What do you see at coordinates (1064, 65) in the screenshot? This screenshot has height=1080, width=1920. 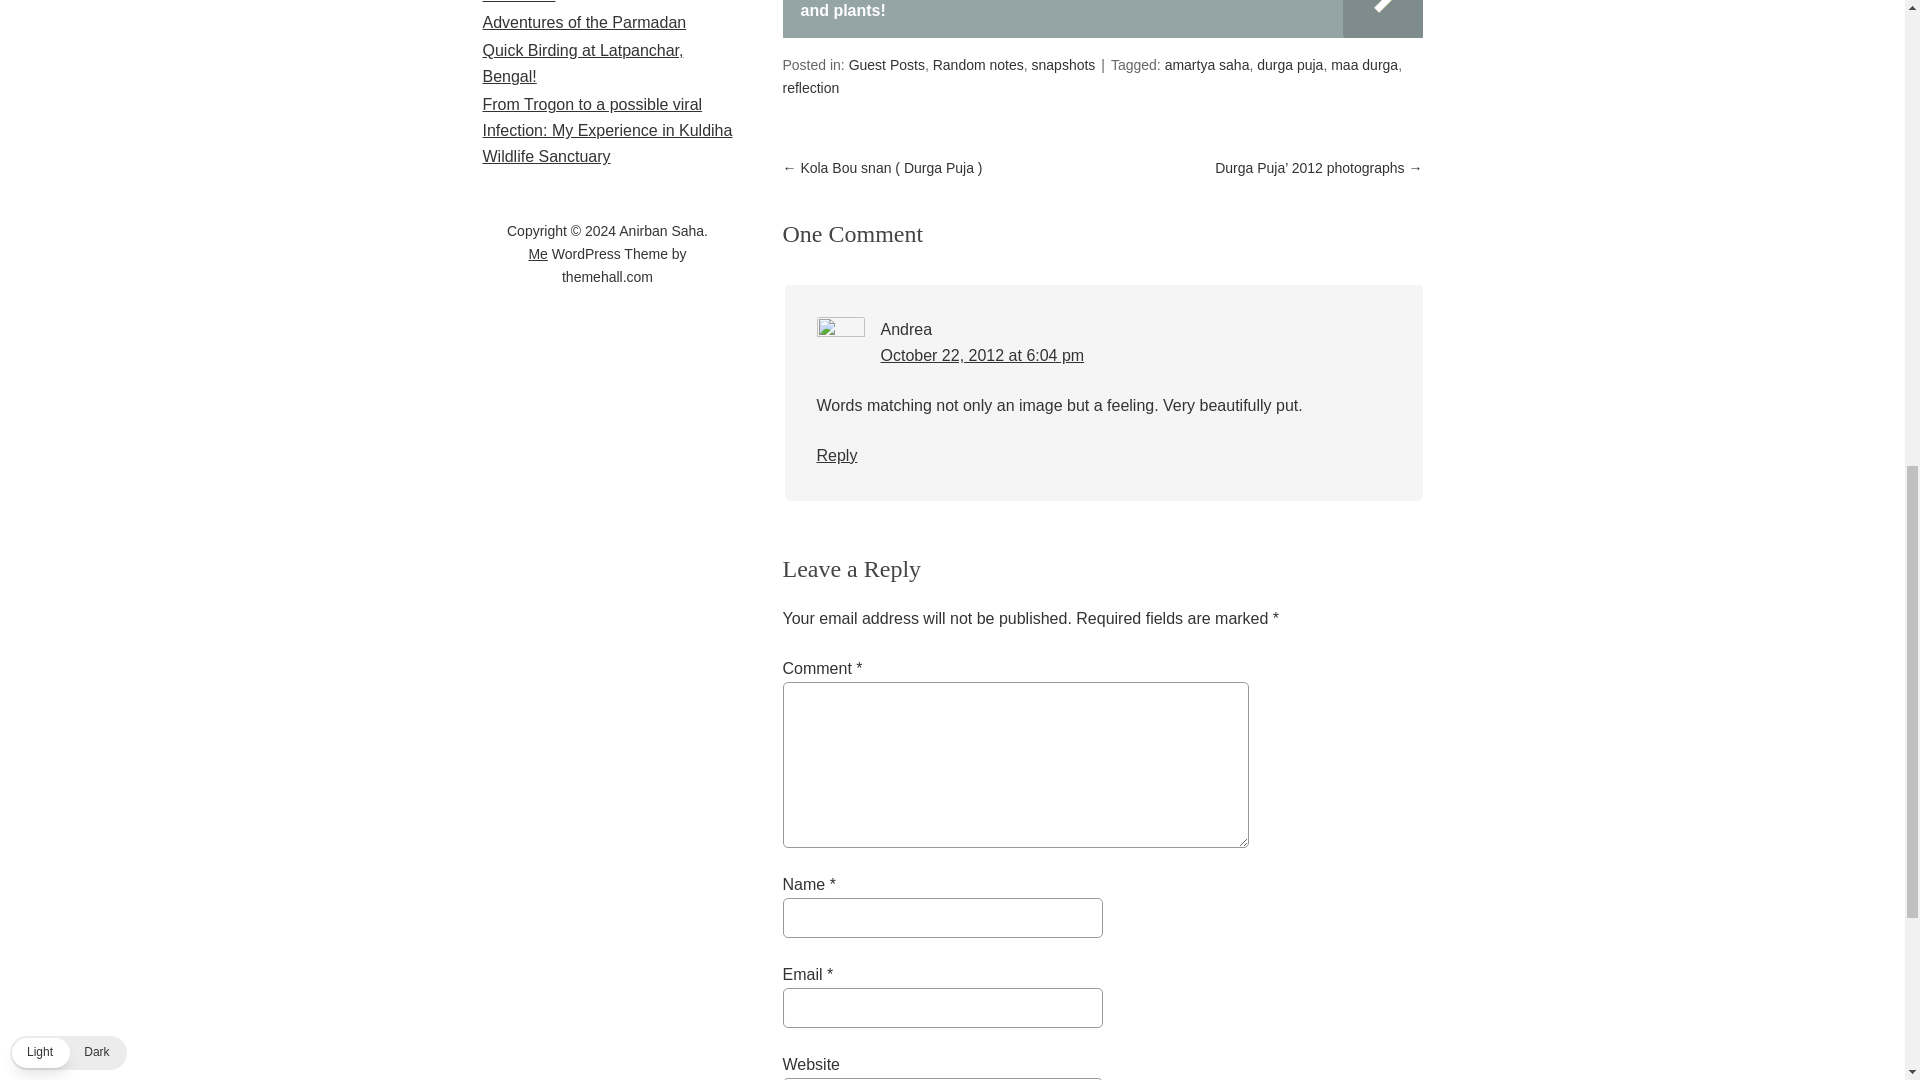 I see `snapshots` at bounding box center [1064, 65].